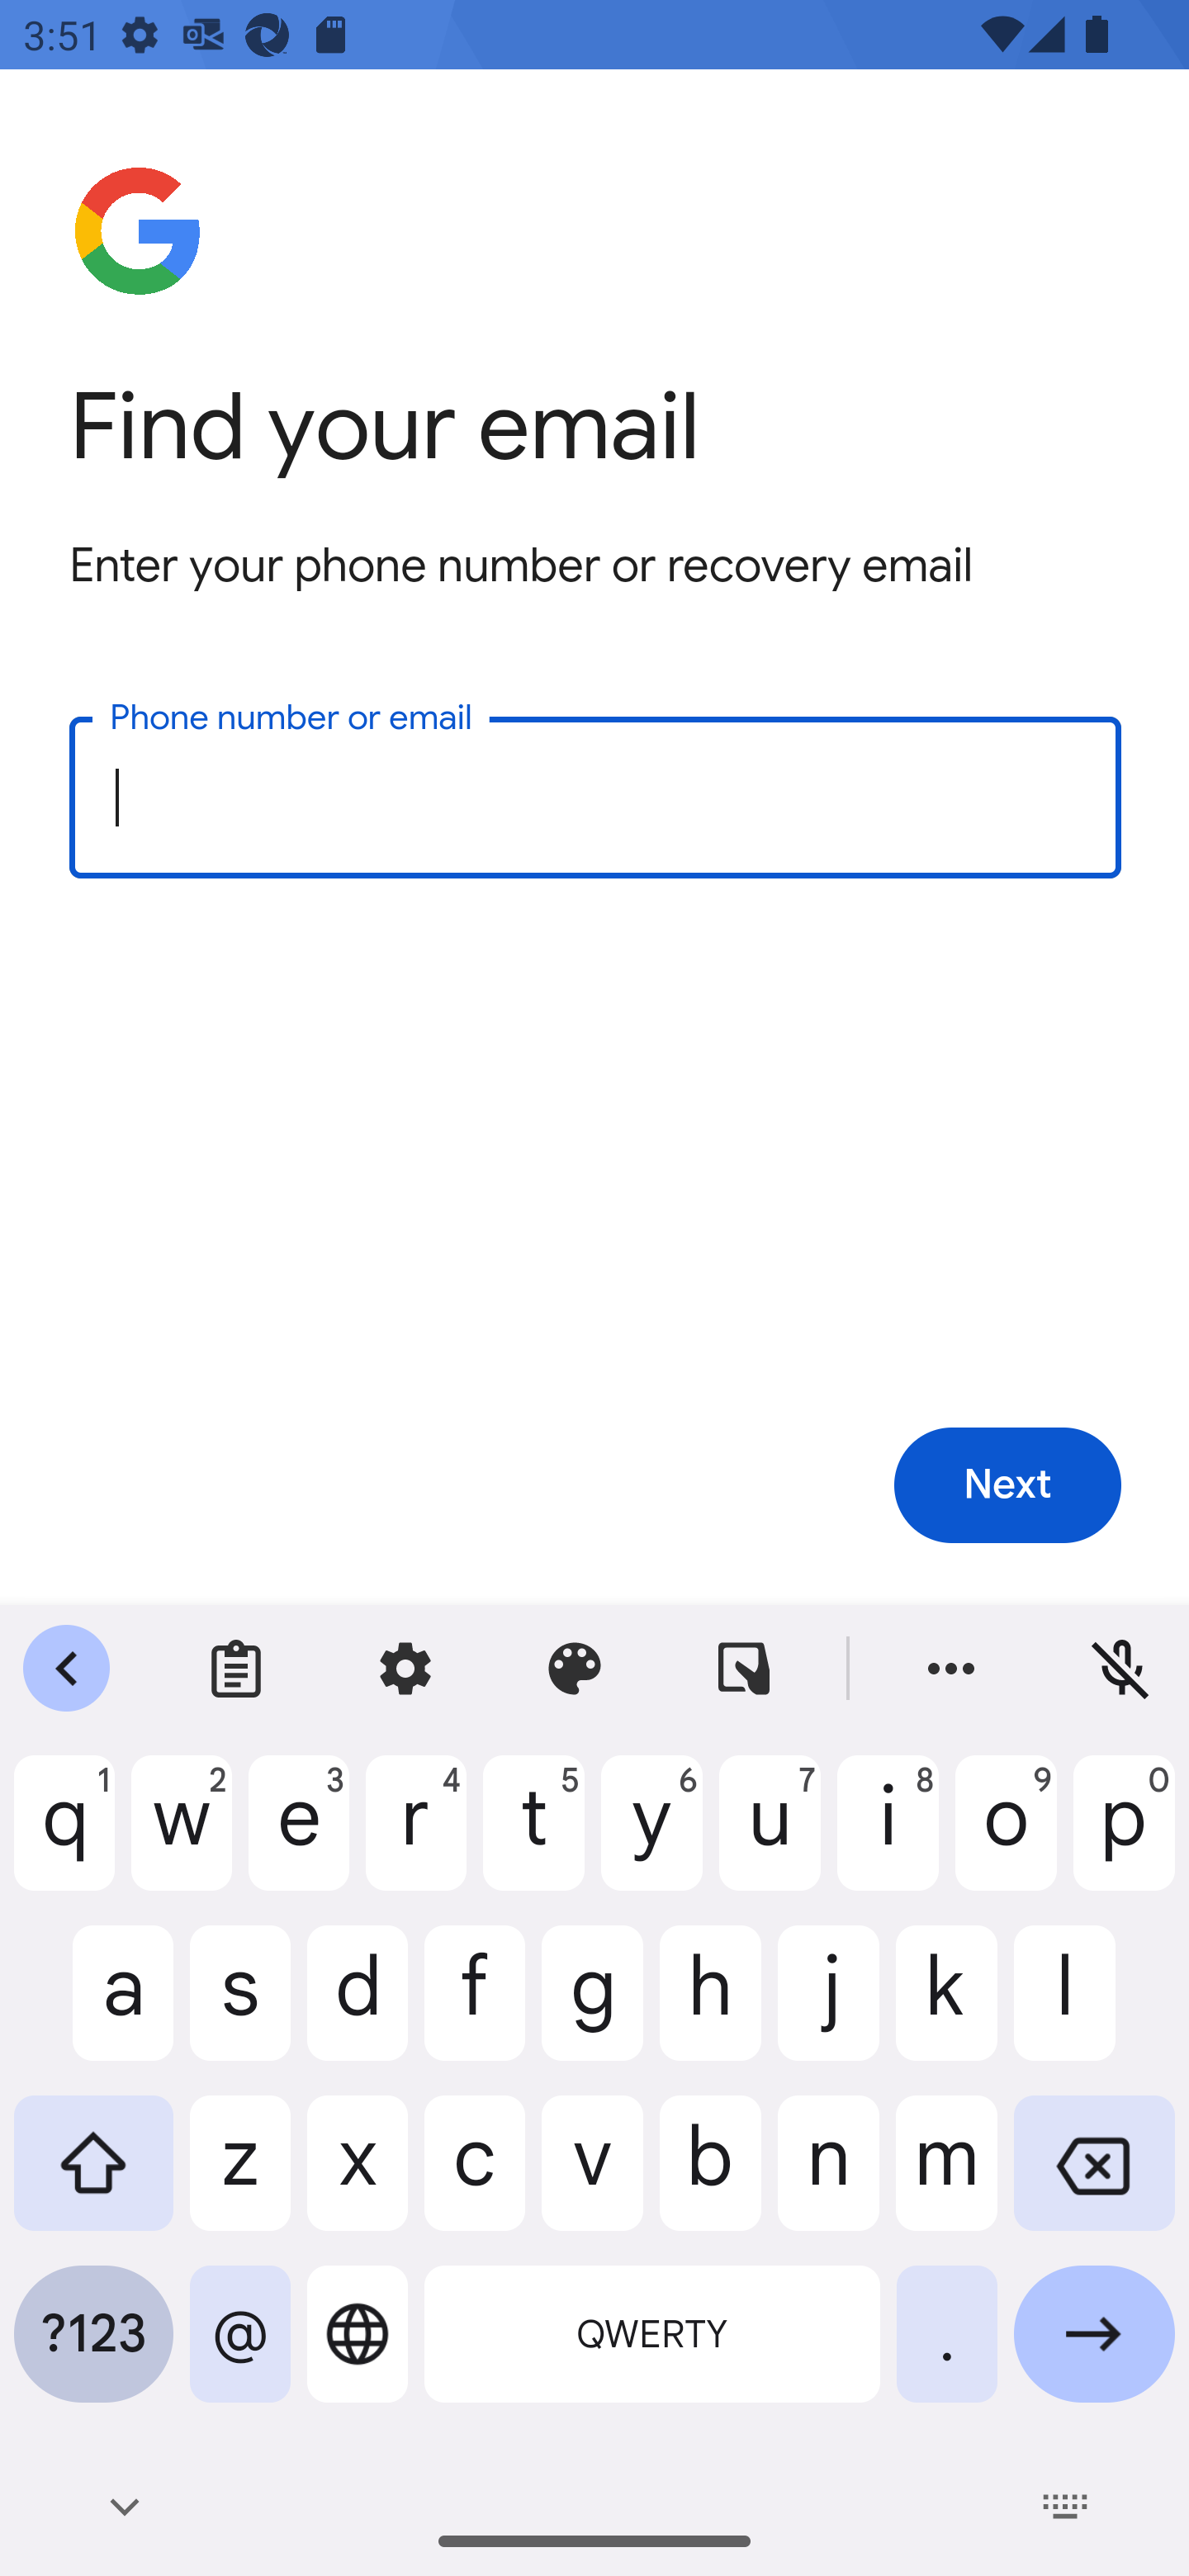 This screenshot has width=1189, height=2576. What do you see at coordinates (1007, 1486) in the screenshot?
I see `Next` at bounding box center [1007, 1486].